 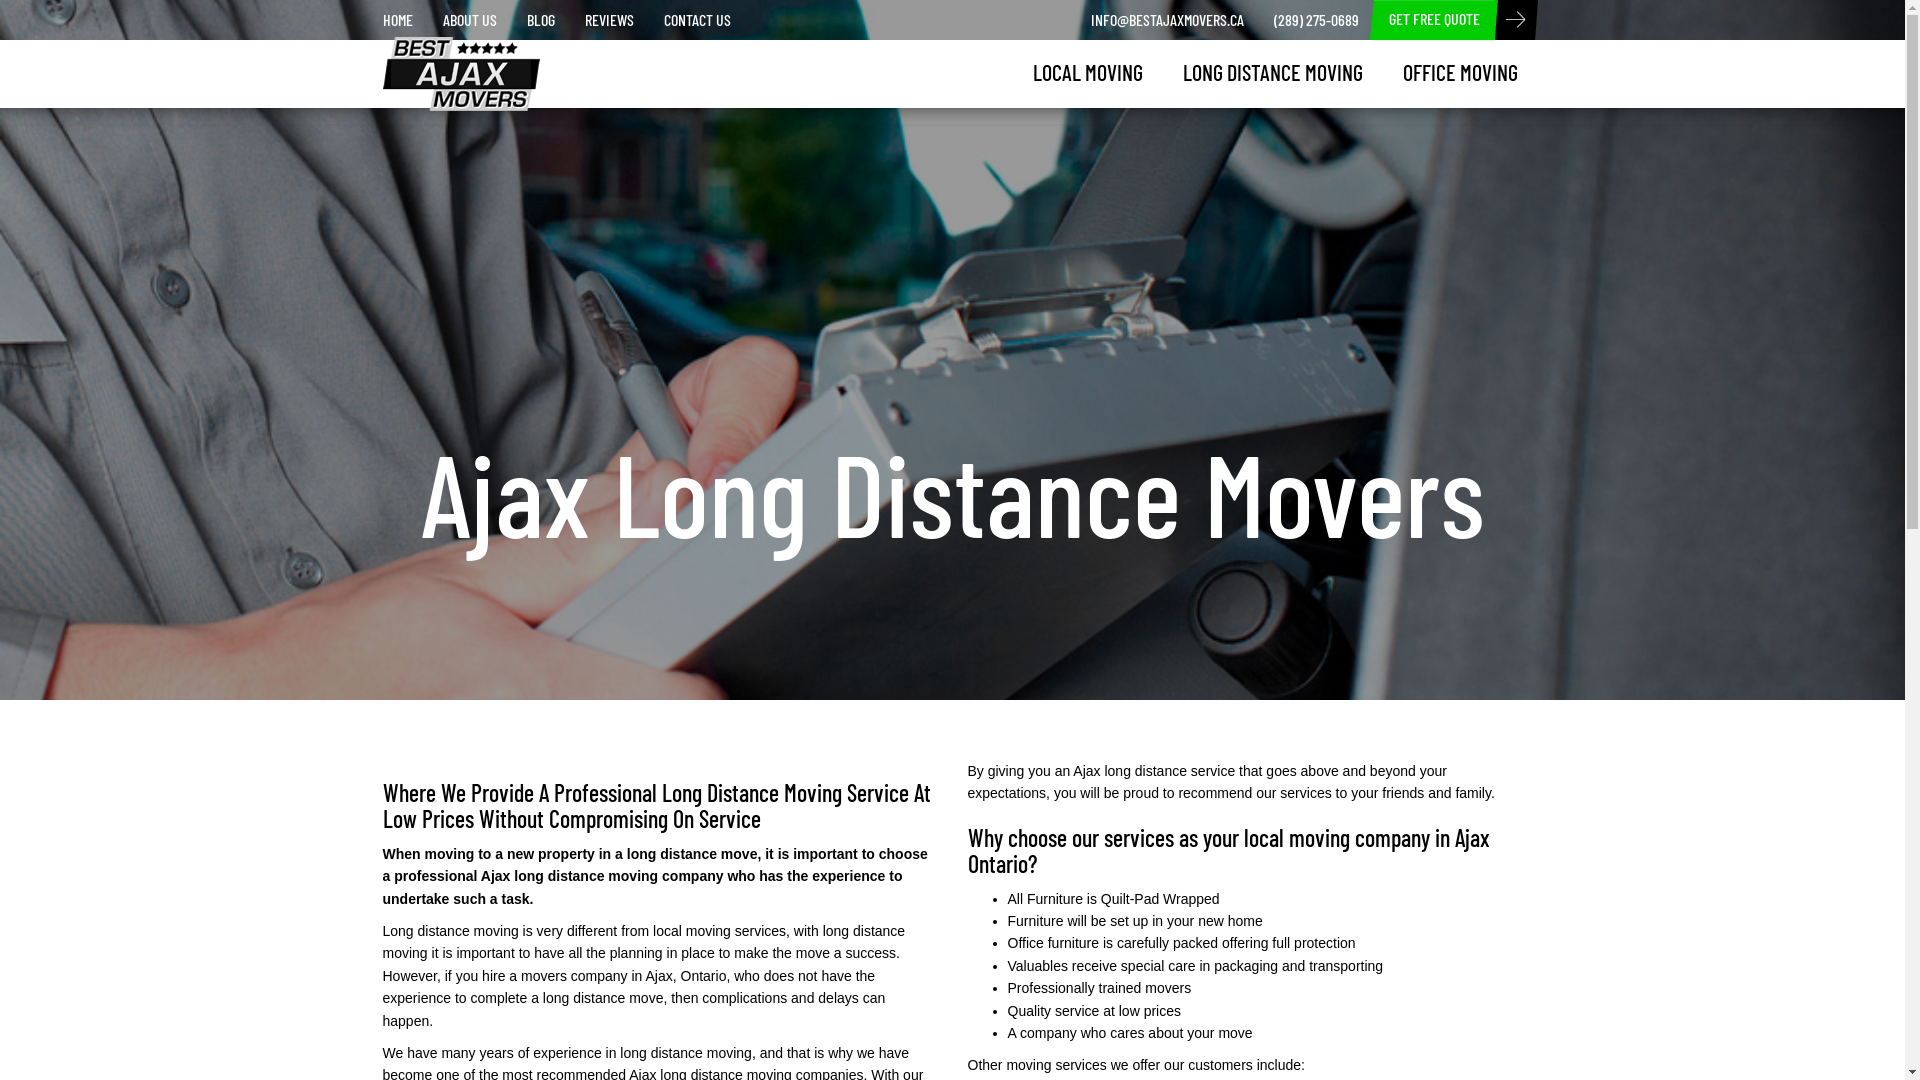 What do you see at coordinates (1168, 20) in the screenshot?
I see `INFO@BESTAJAXMOVERS.CA` at bounding box center [1168, 20].